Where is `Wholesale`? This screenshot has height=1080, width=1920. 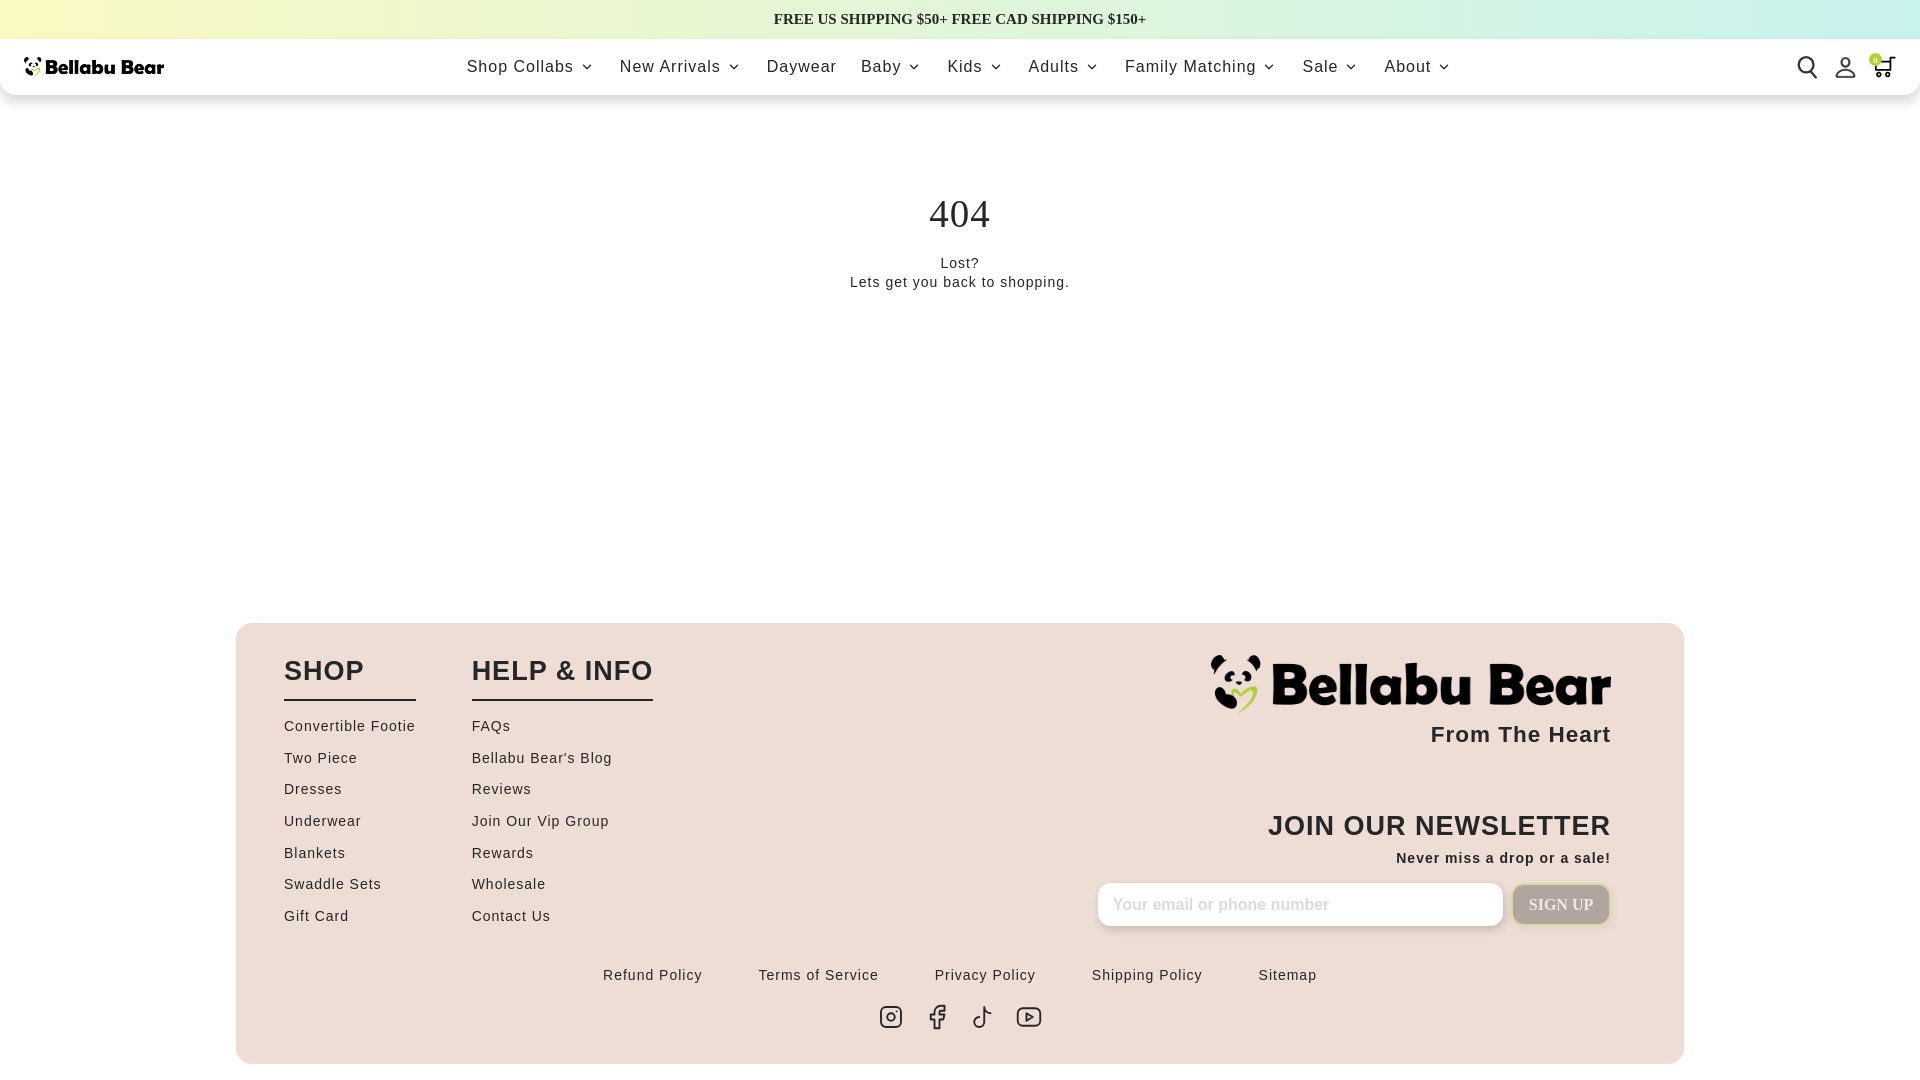
Wholesale is located at coordinates (563, 884).